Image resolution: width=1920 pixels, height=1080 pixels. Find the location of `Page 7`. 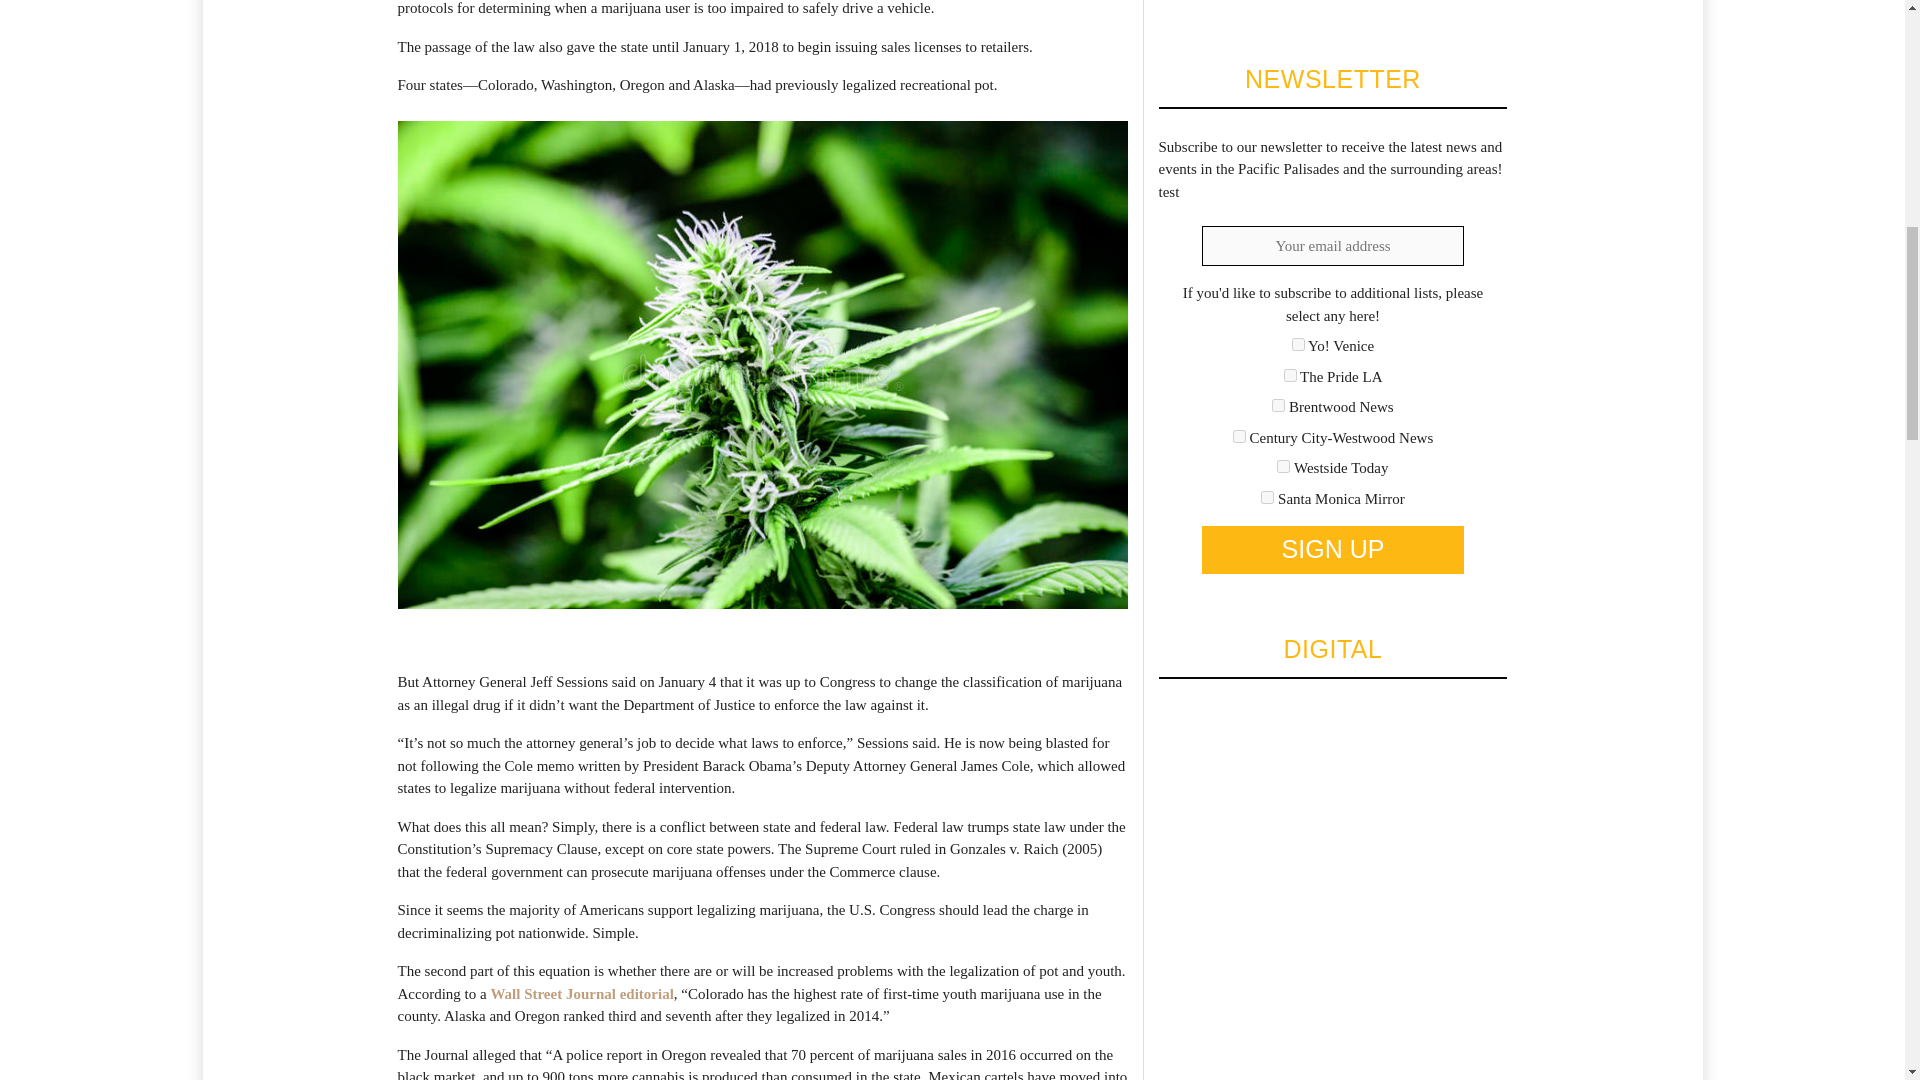

Page 7 is located at coordinates (762, 989).